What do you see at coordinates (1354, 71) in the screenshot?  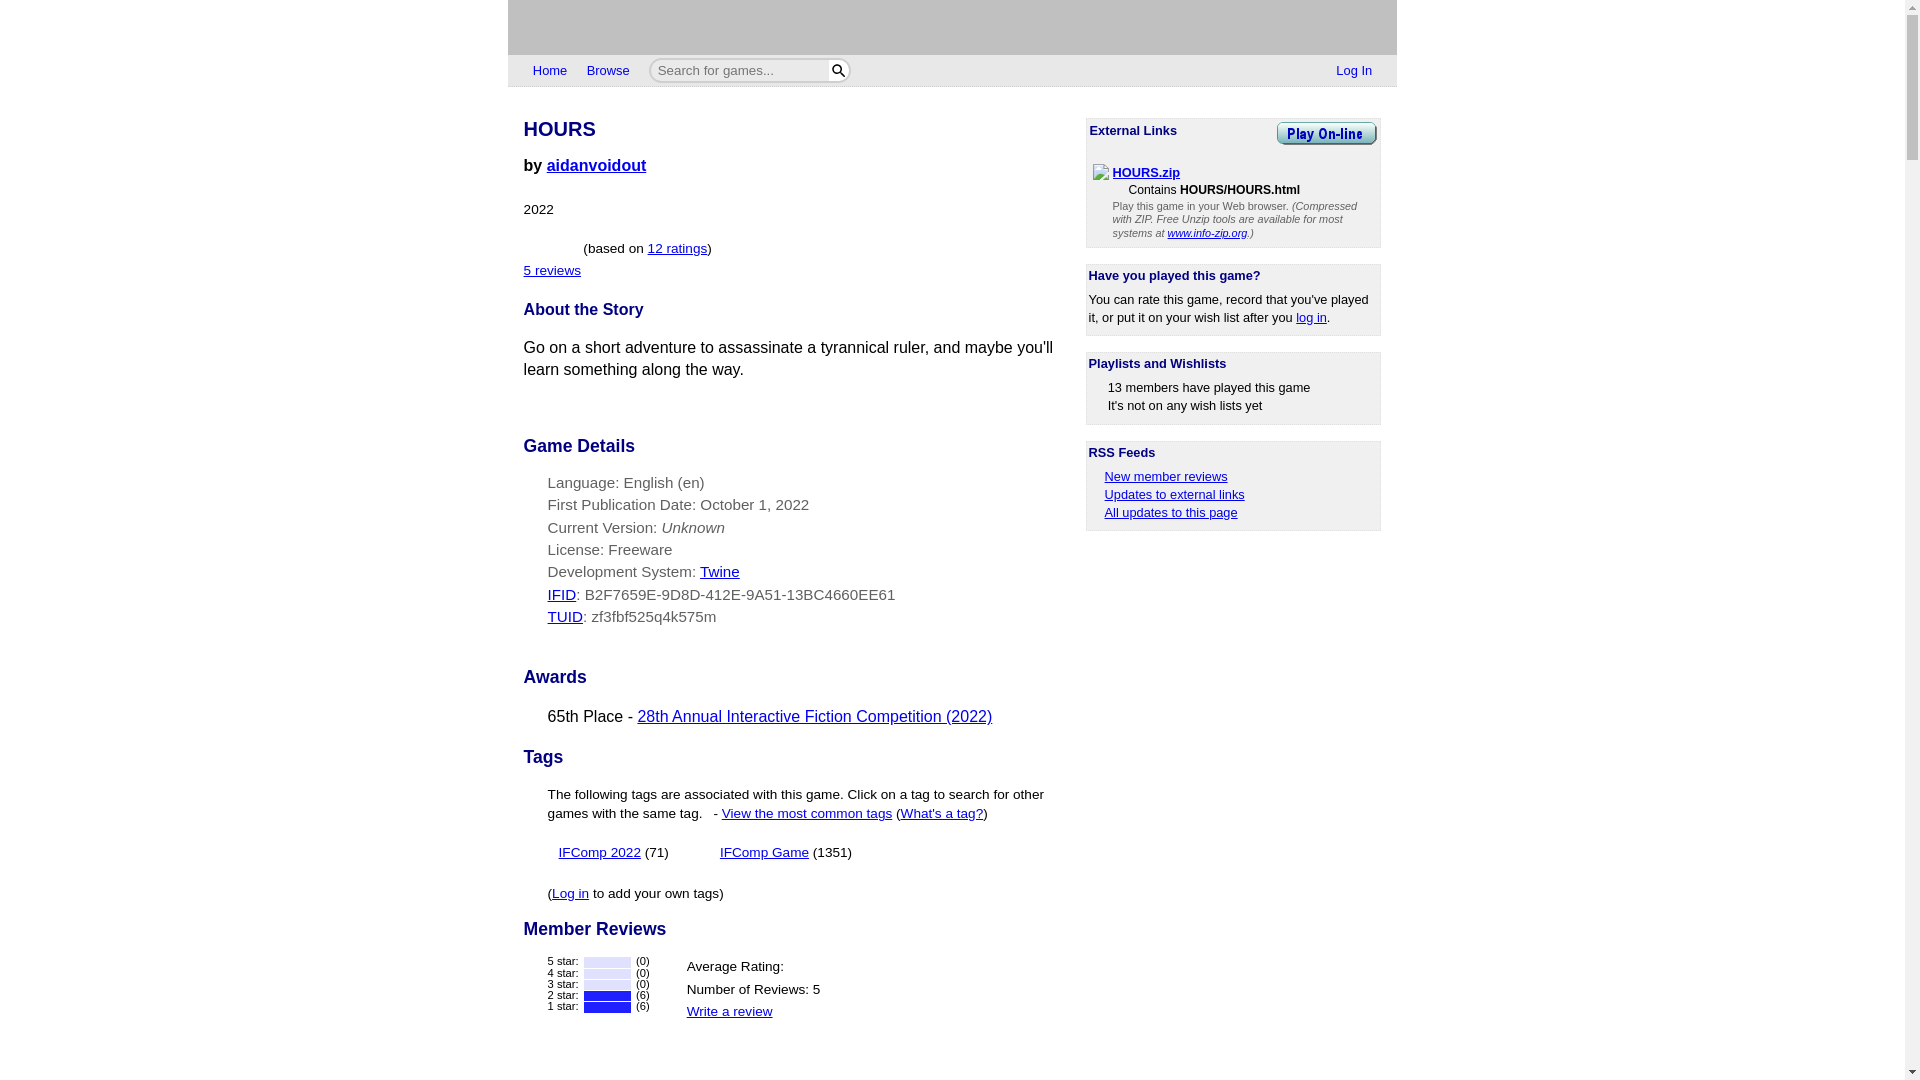 I see `Log In` at bounding box center [1354, 71].